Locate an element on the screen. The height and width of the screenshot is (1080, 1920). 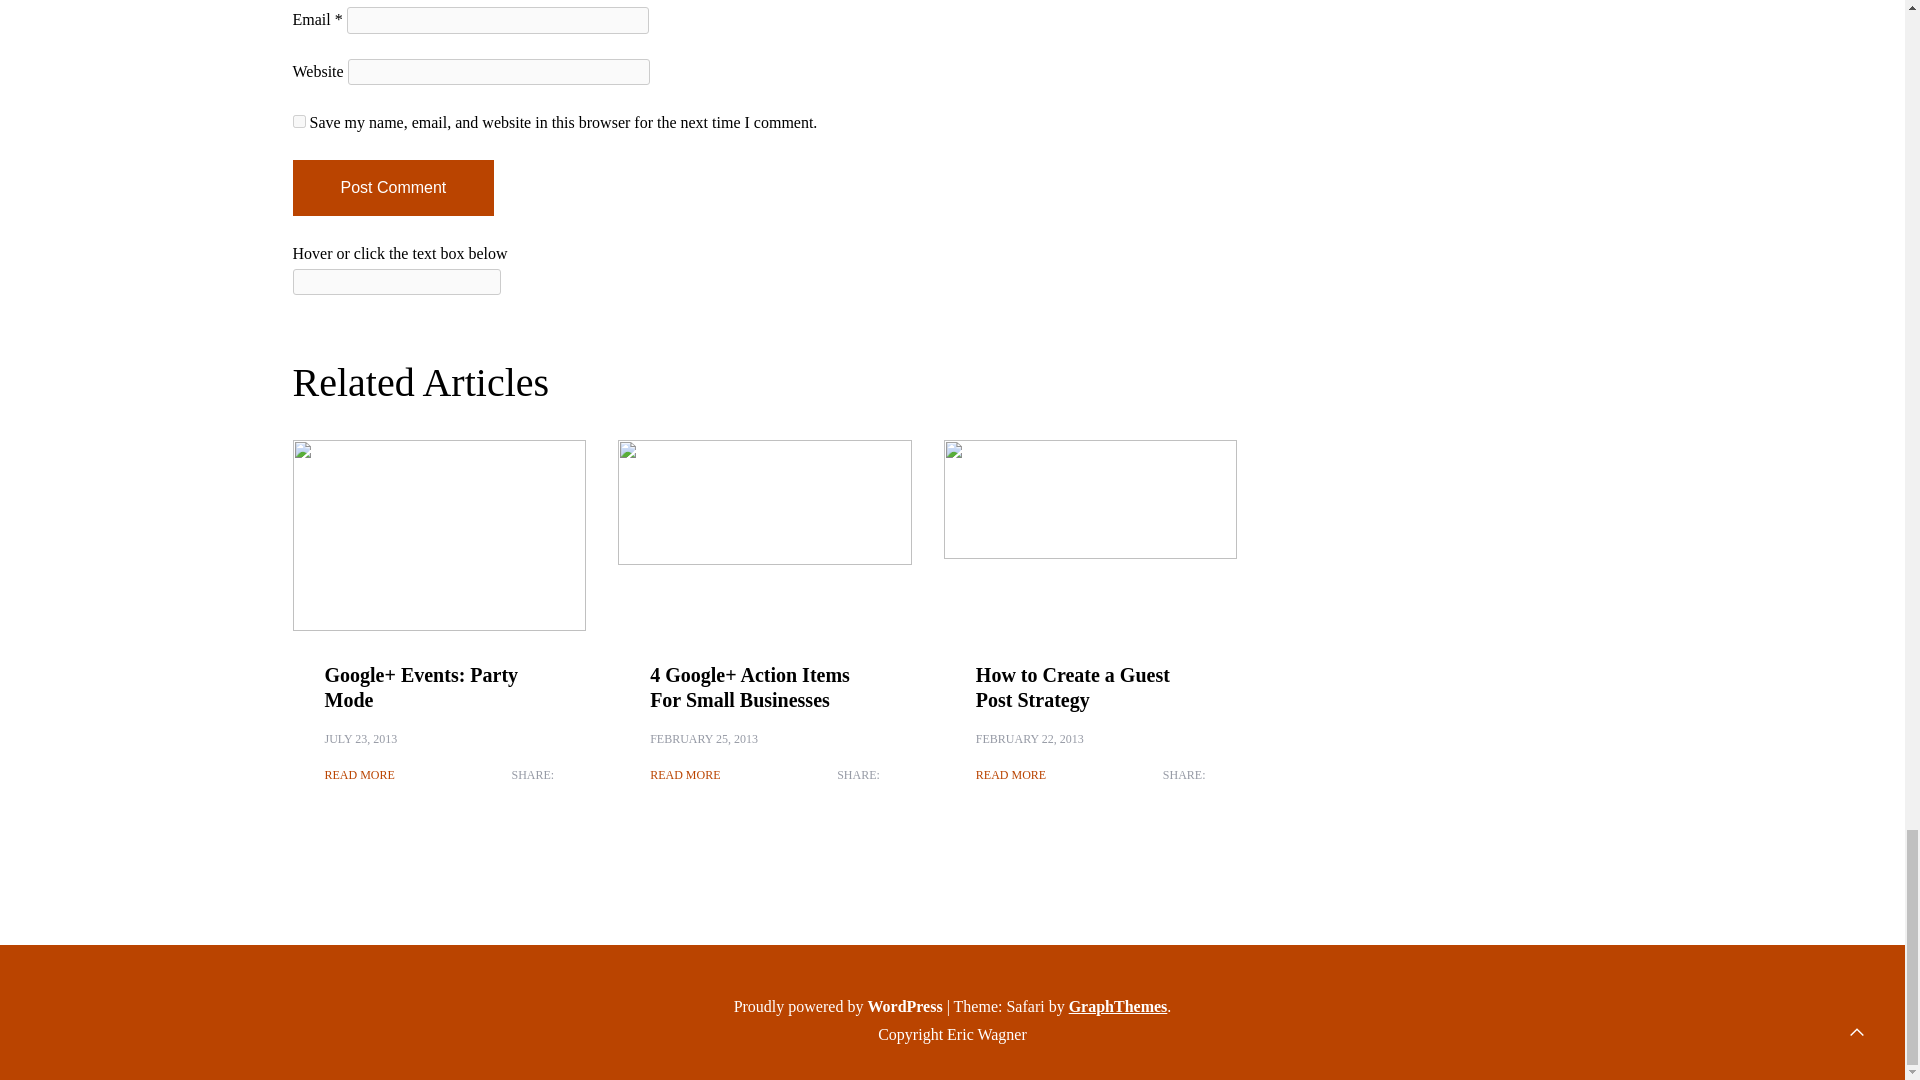
JULY 23, 2013 is located at coordinates (360, 739).